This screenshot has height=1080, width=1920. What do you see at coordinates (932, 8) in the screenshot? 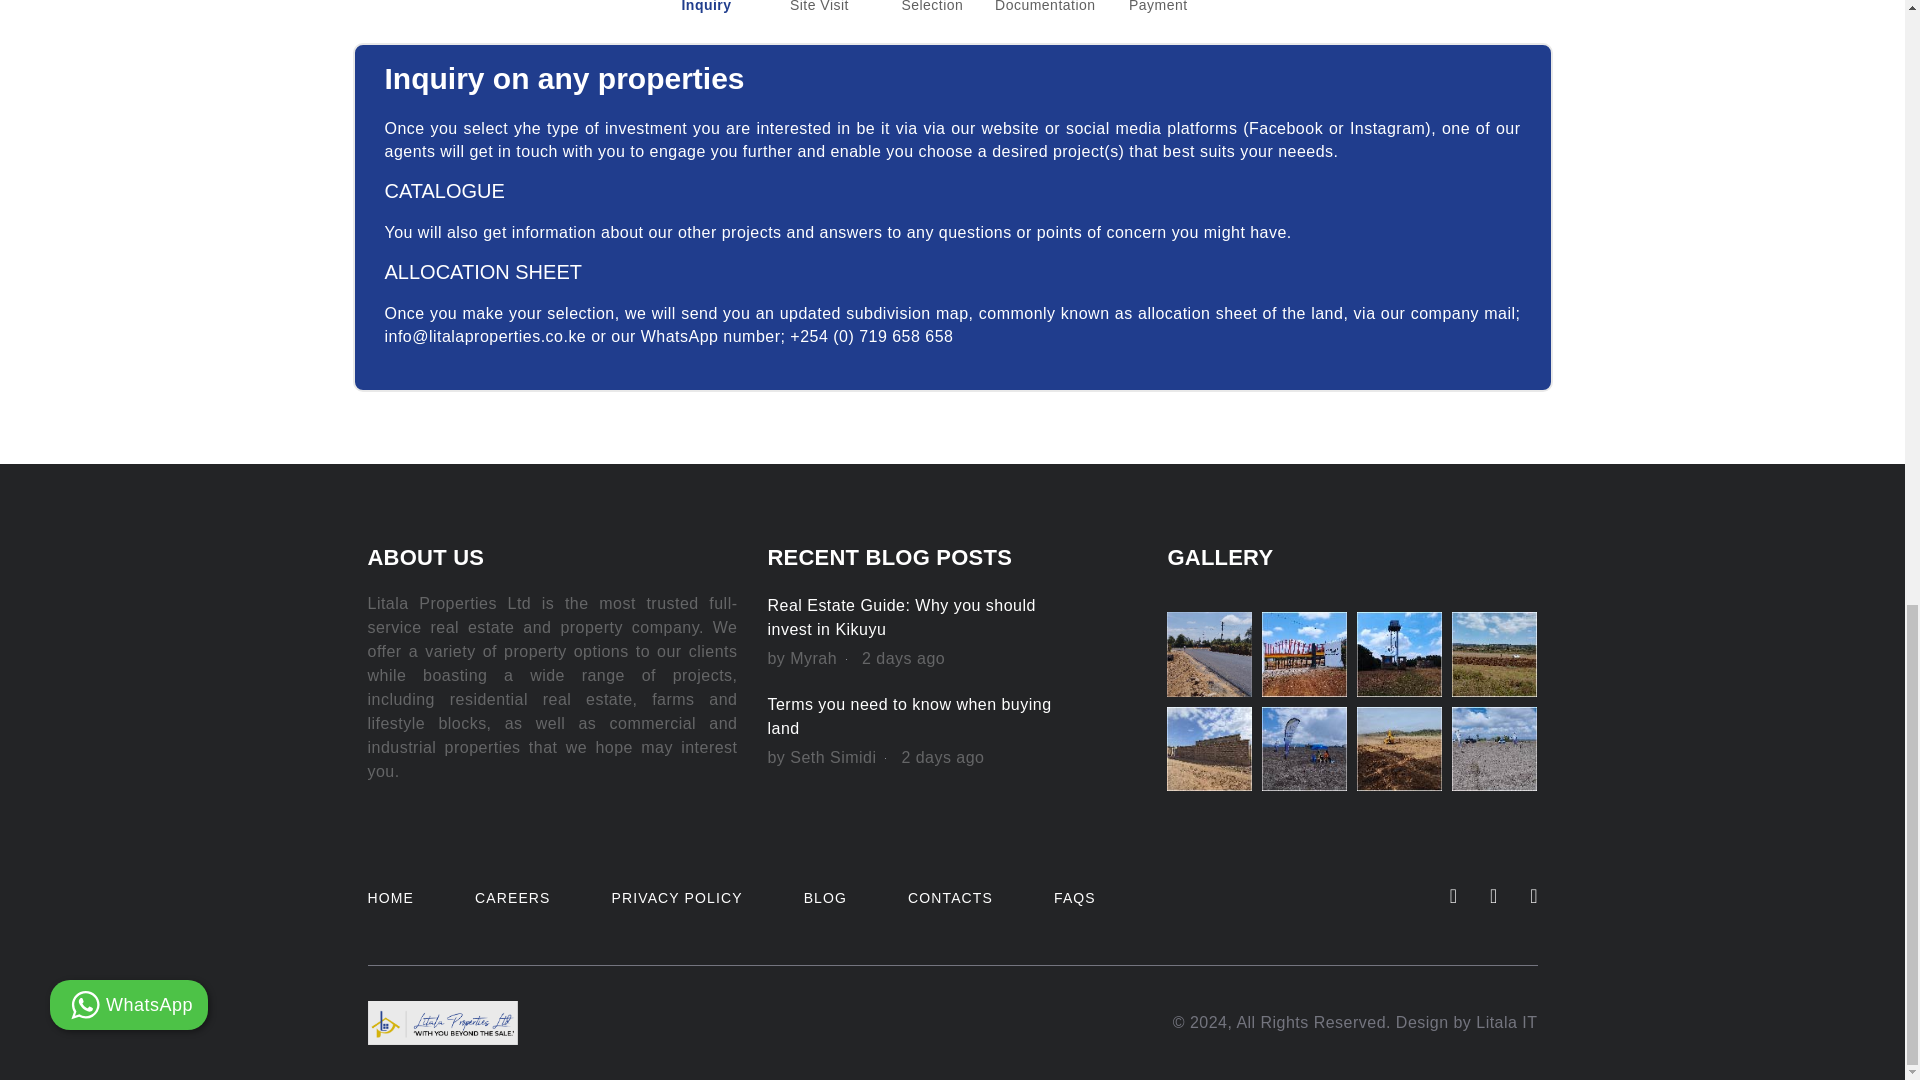
I see `Selection` at bounding box center [932, 8].